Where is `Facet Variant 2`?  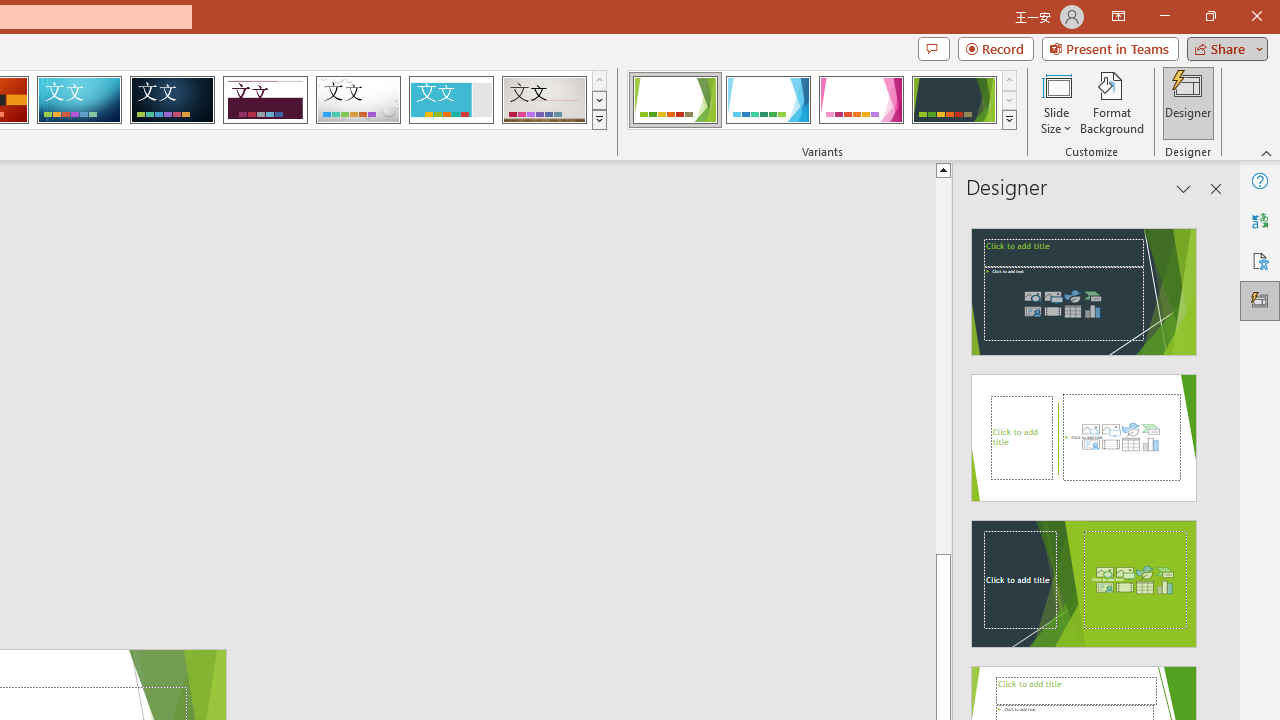
Facet Variant 2 is located at coordinates (768, 100).